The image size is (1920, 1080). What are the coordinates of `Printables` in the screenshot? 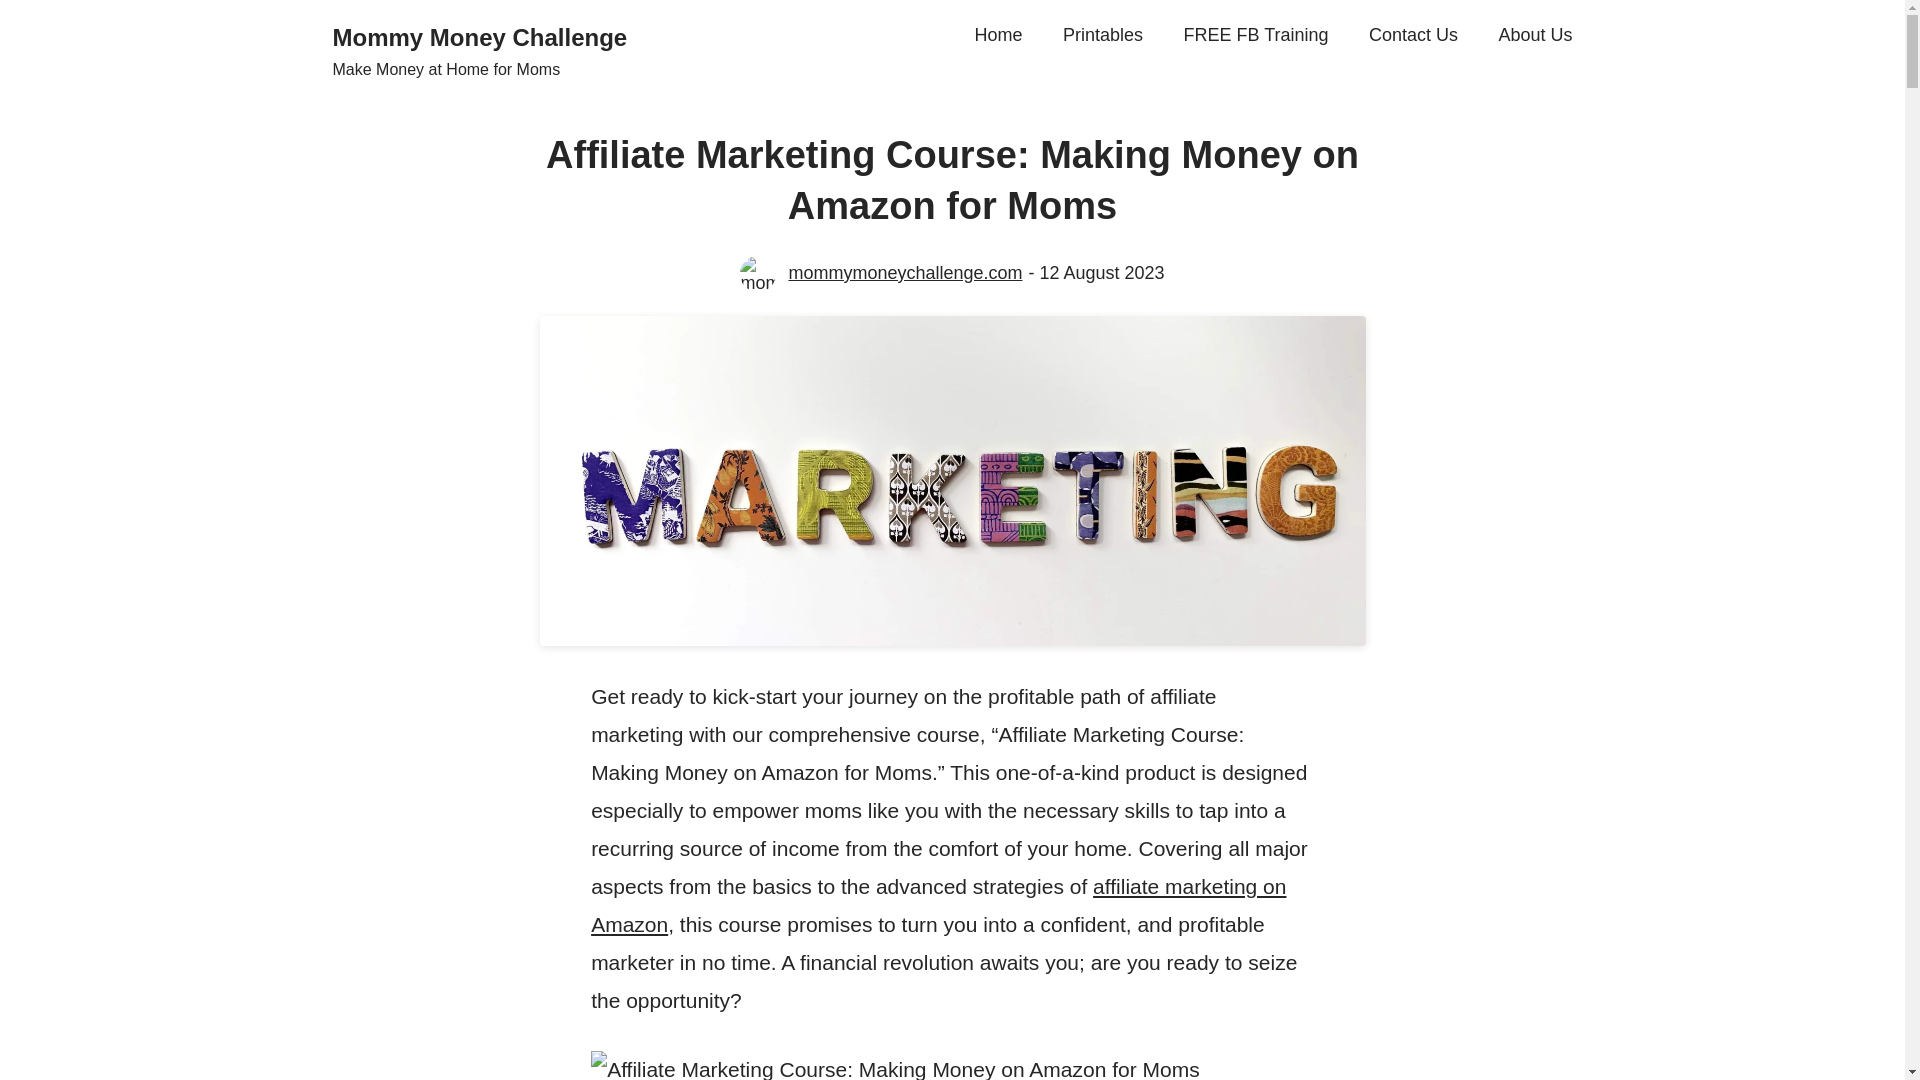 It's located at (1102, 35).